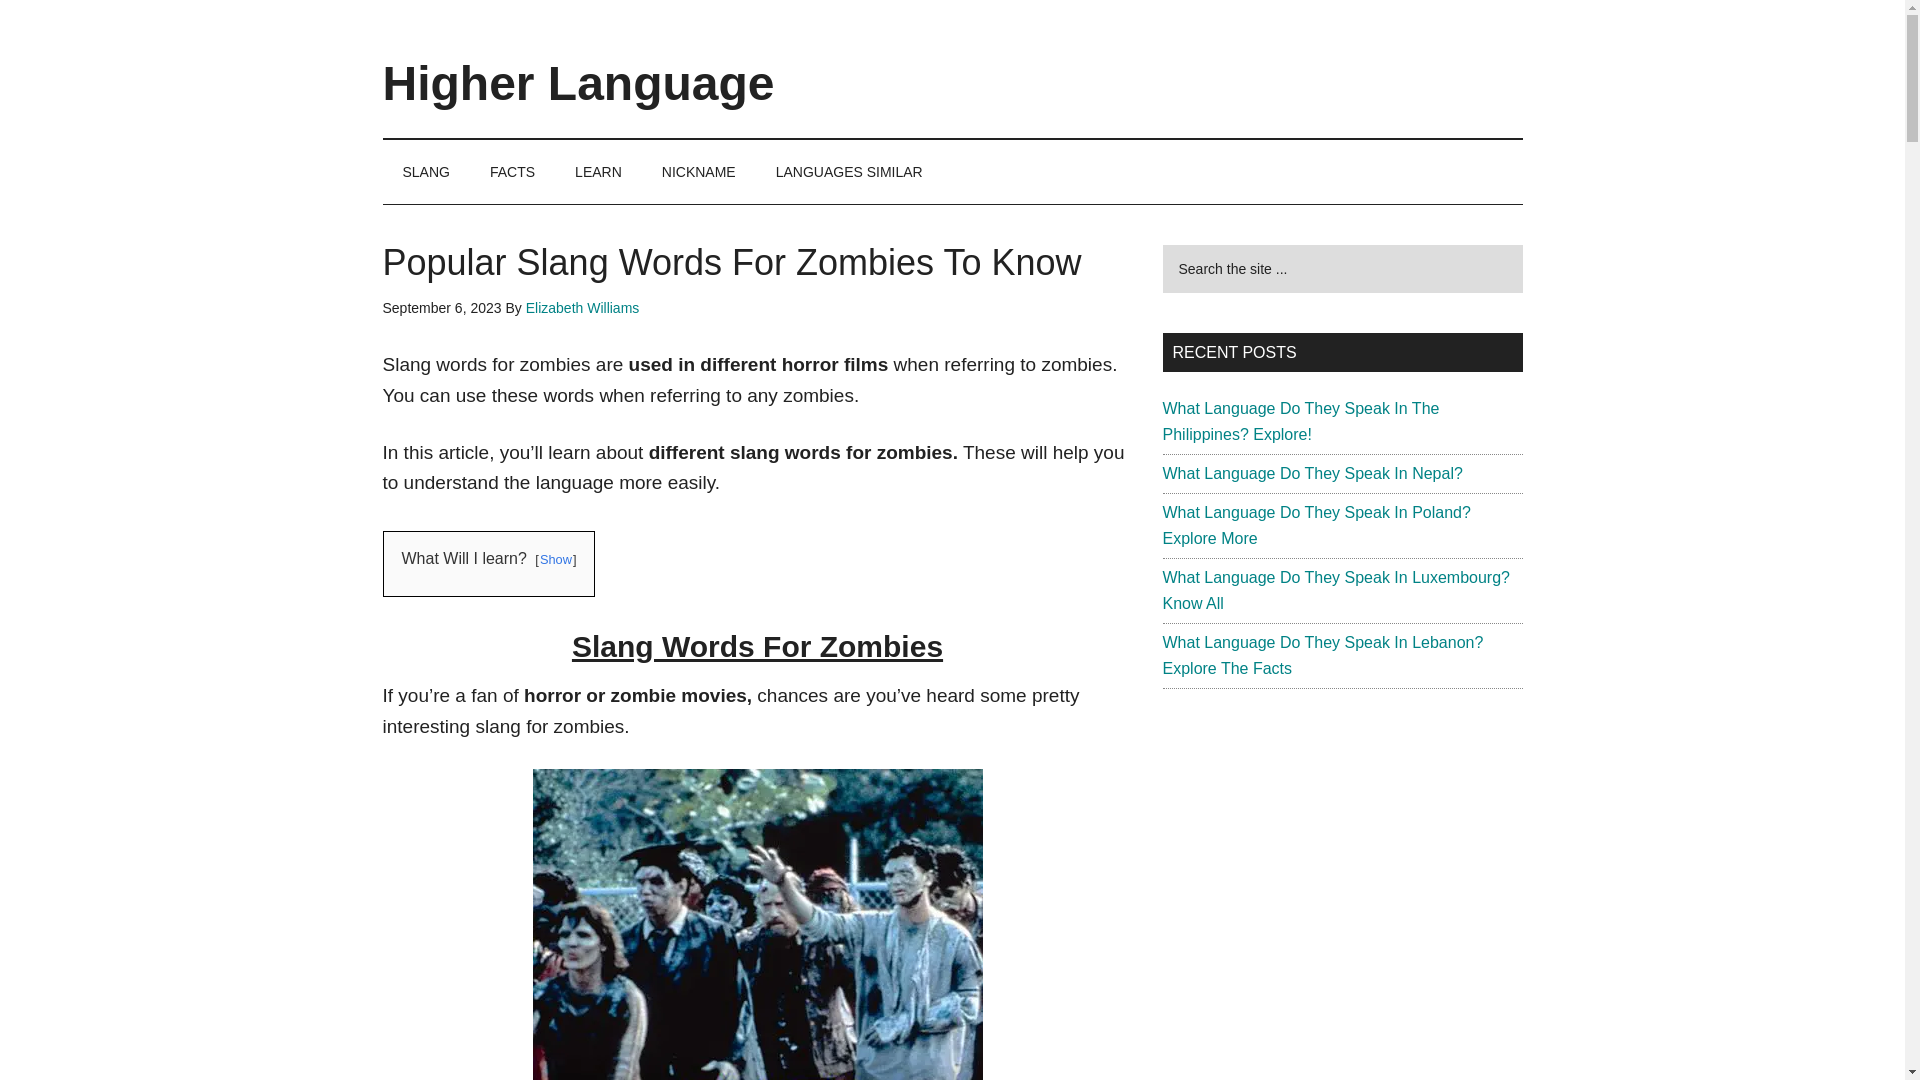 The height and width of the screenshot is (1080, 1920). Describe the element at coordinates (556, 559) in the screenshot. I see `Show` at that location.